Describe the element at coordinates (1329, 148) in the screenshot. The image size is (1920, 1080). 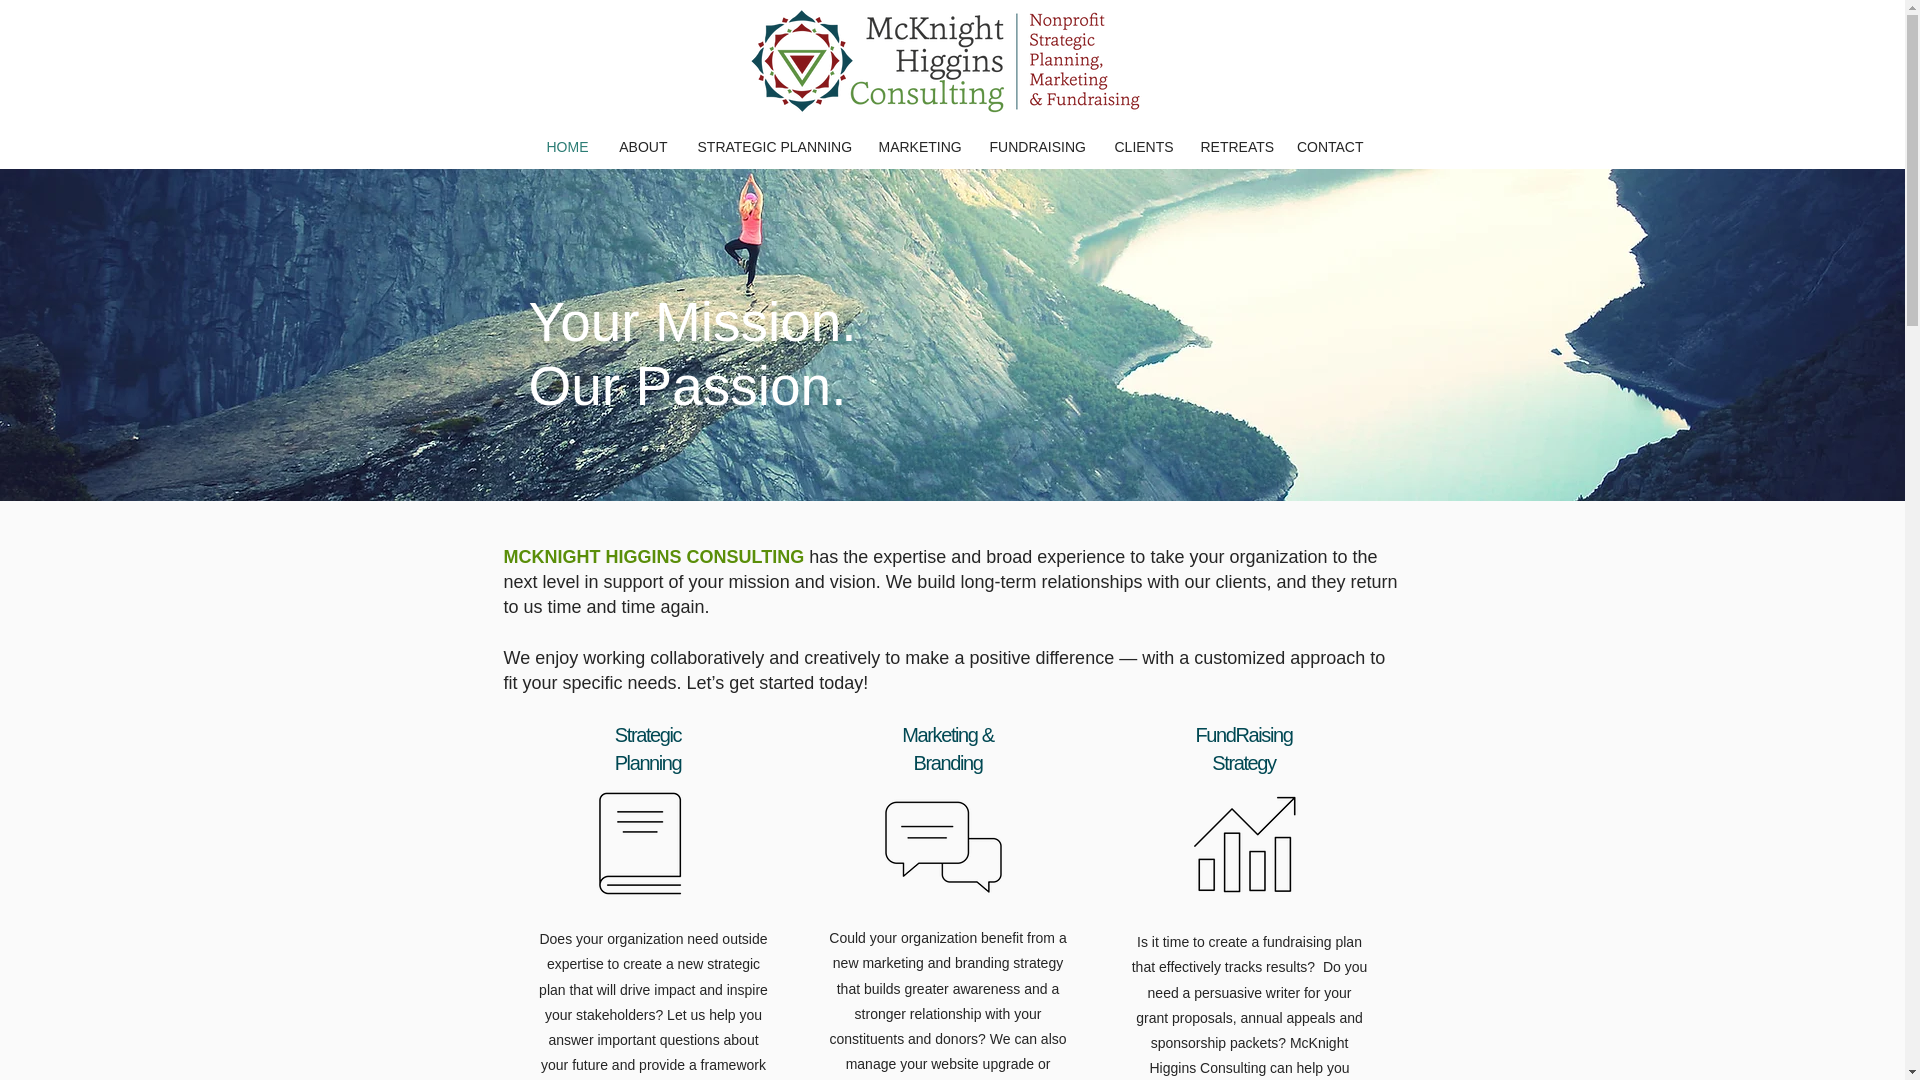
I see `CONTACT` at that location.